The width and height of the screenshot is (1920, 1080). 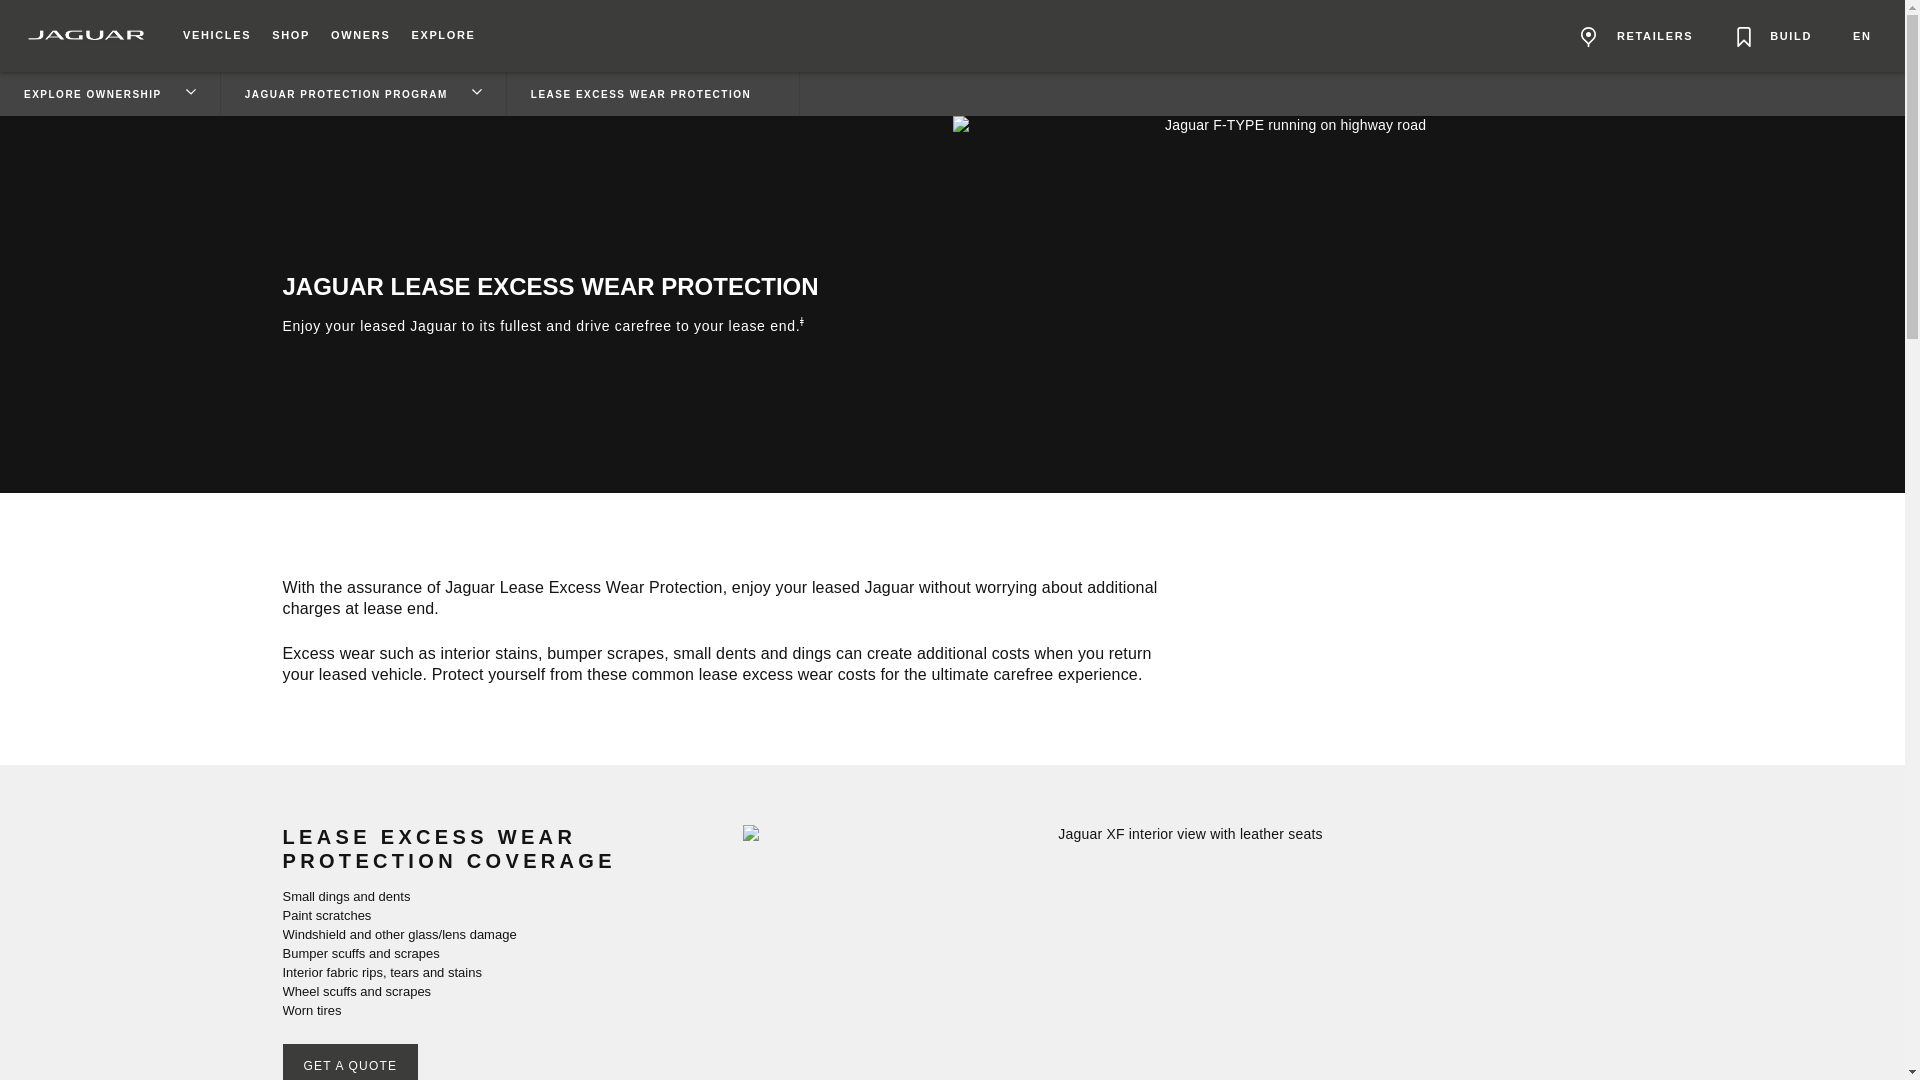 I want to click on RETAILERS, so click(x=1636, y=46).